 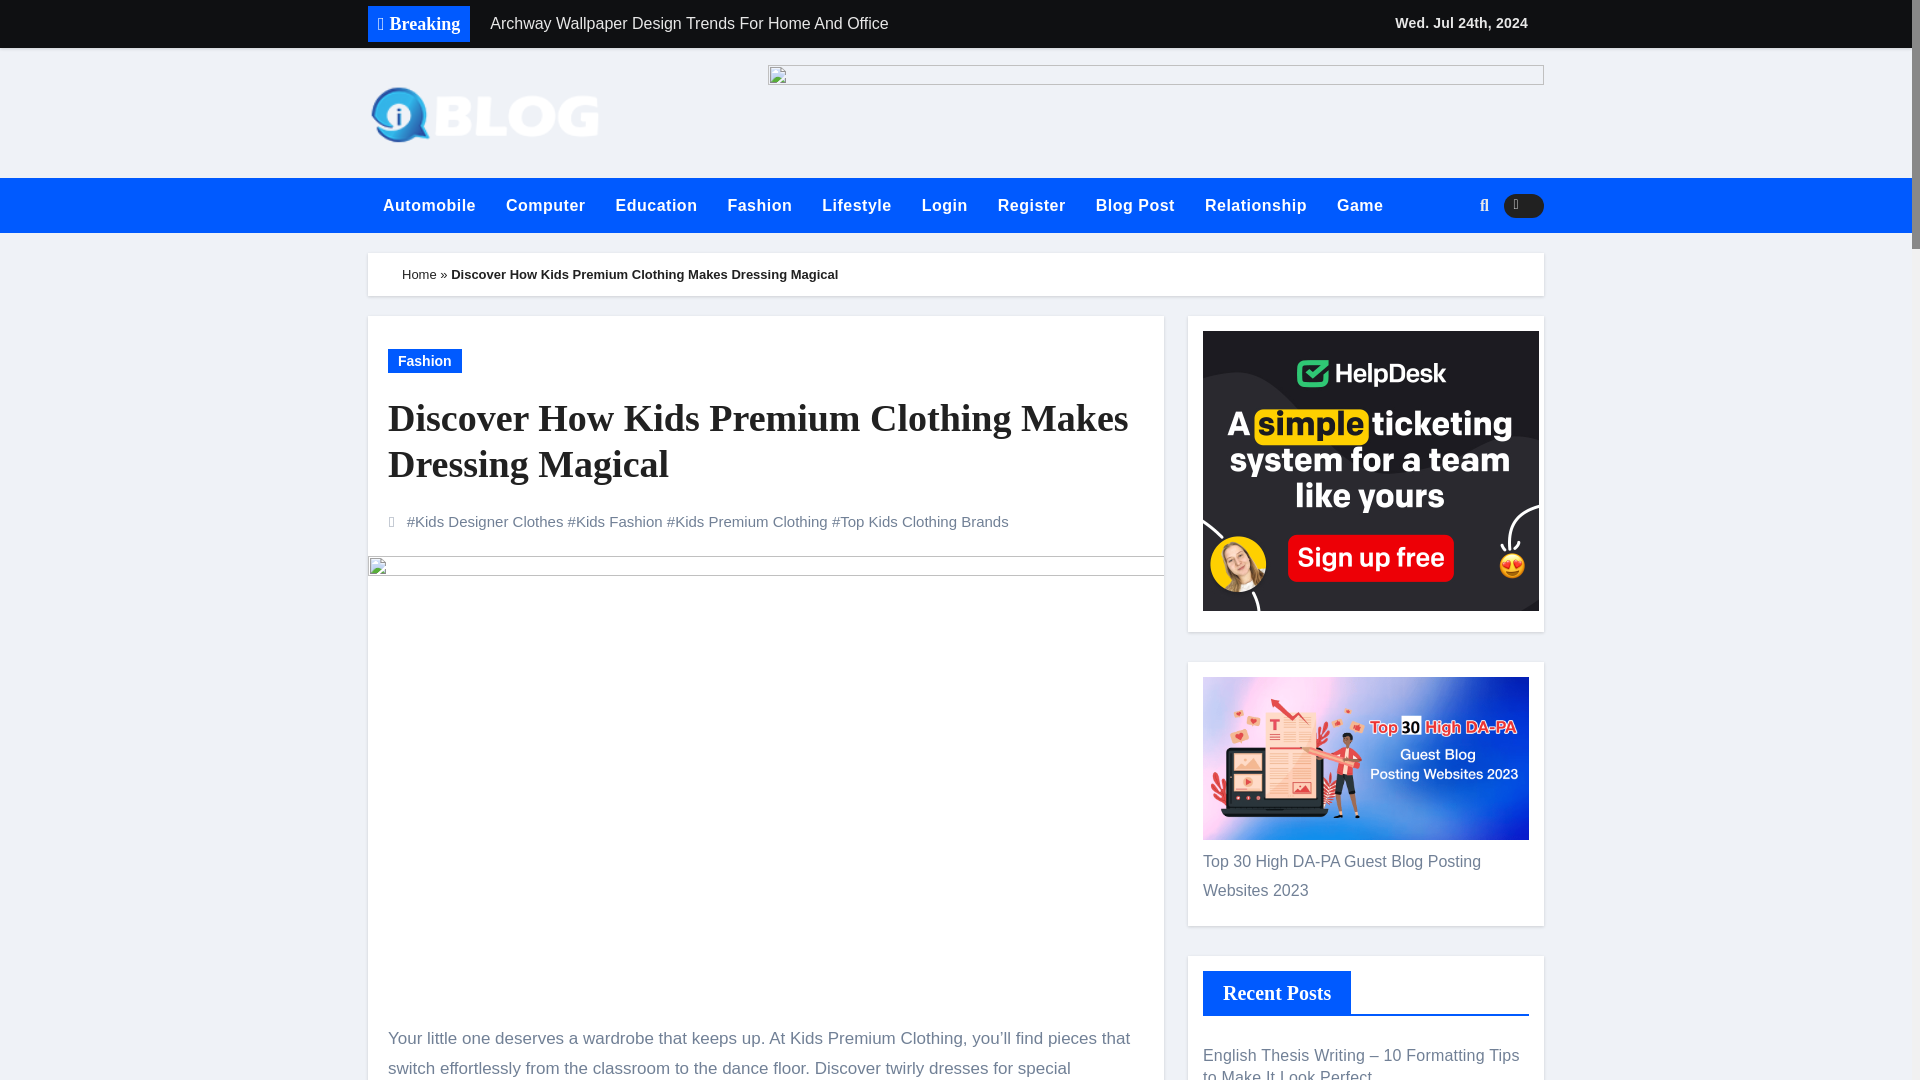 What do you see at coordinates (944, 206) in the screenshot?
I see `Login` at bounding box center [944, 206].